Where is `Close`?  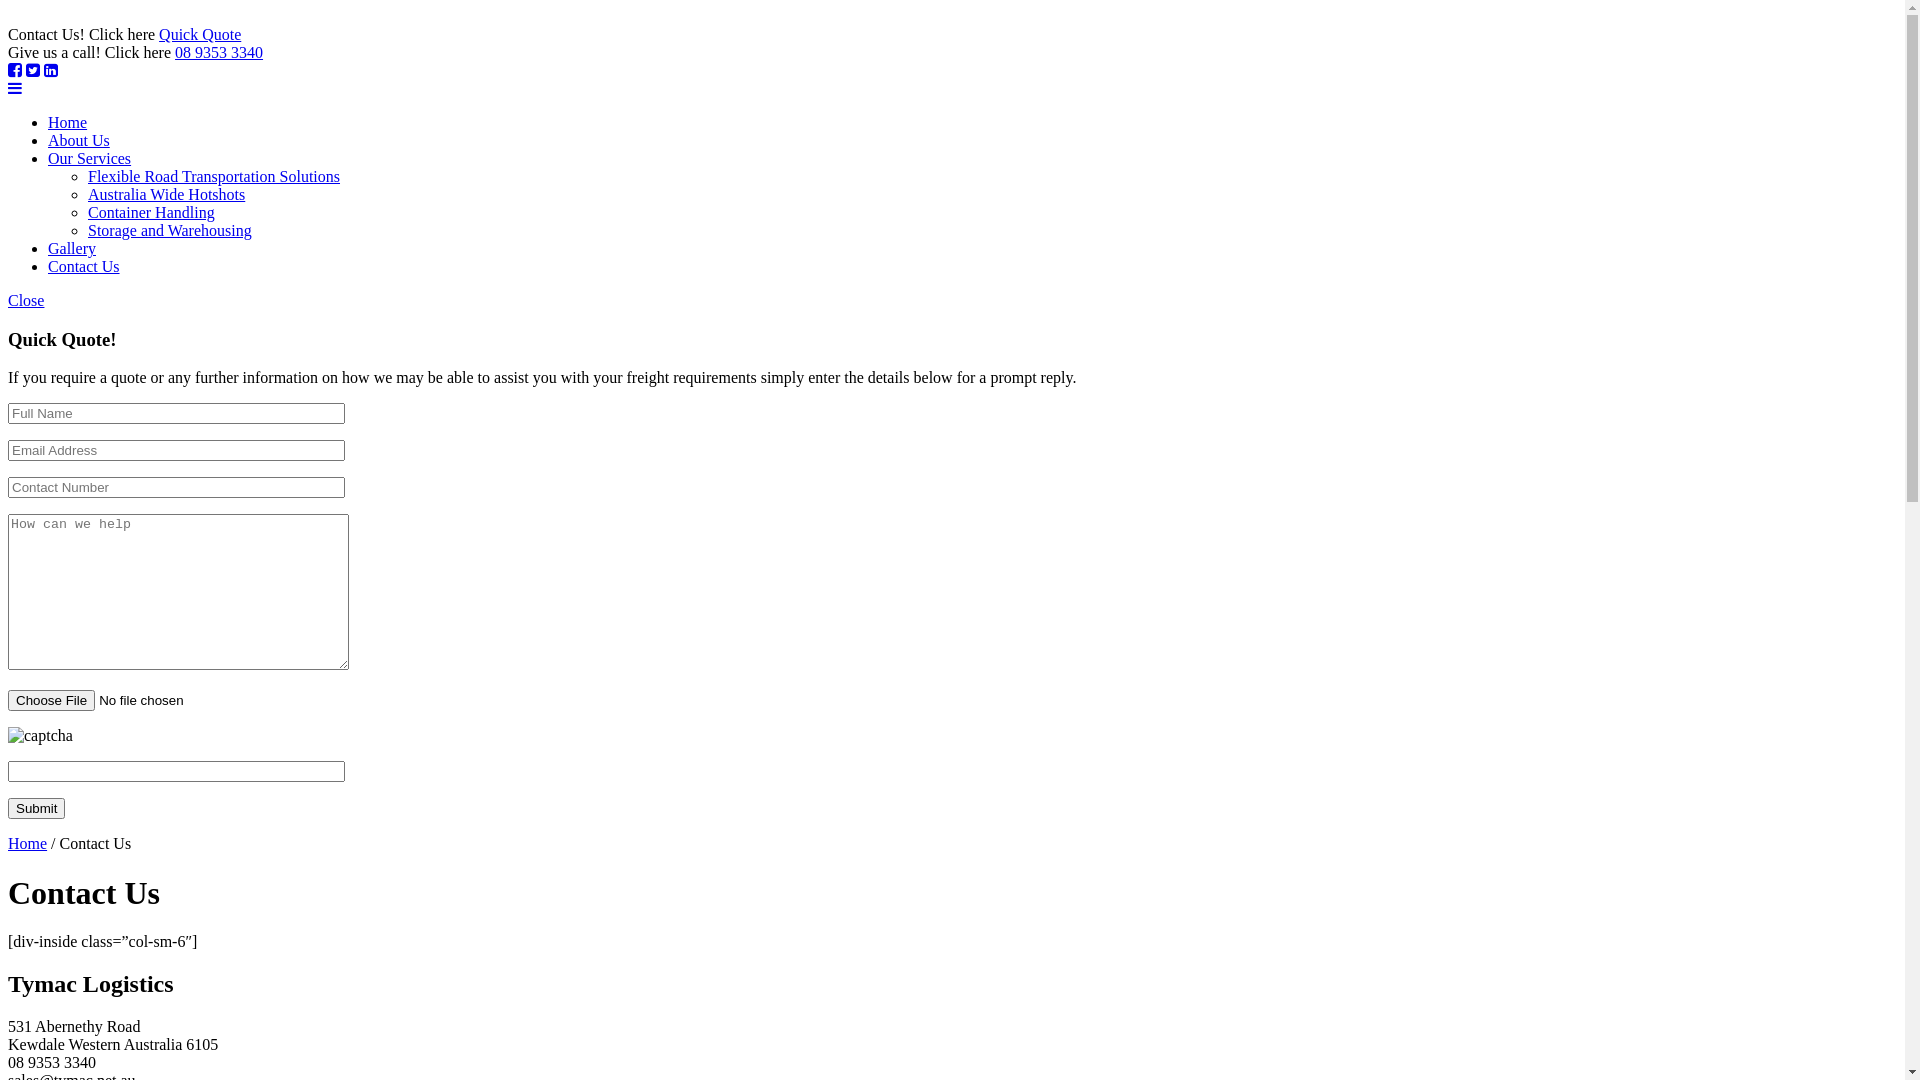
Close is located at coordinates (26, 300).